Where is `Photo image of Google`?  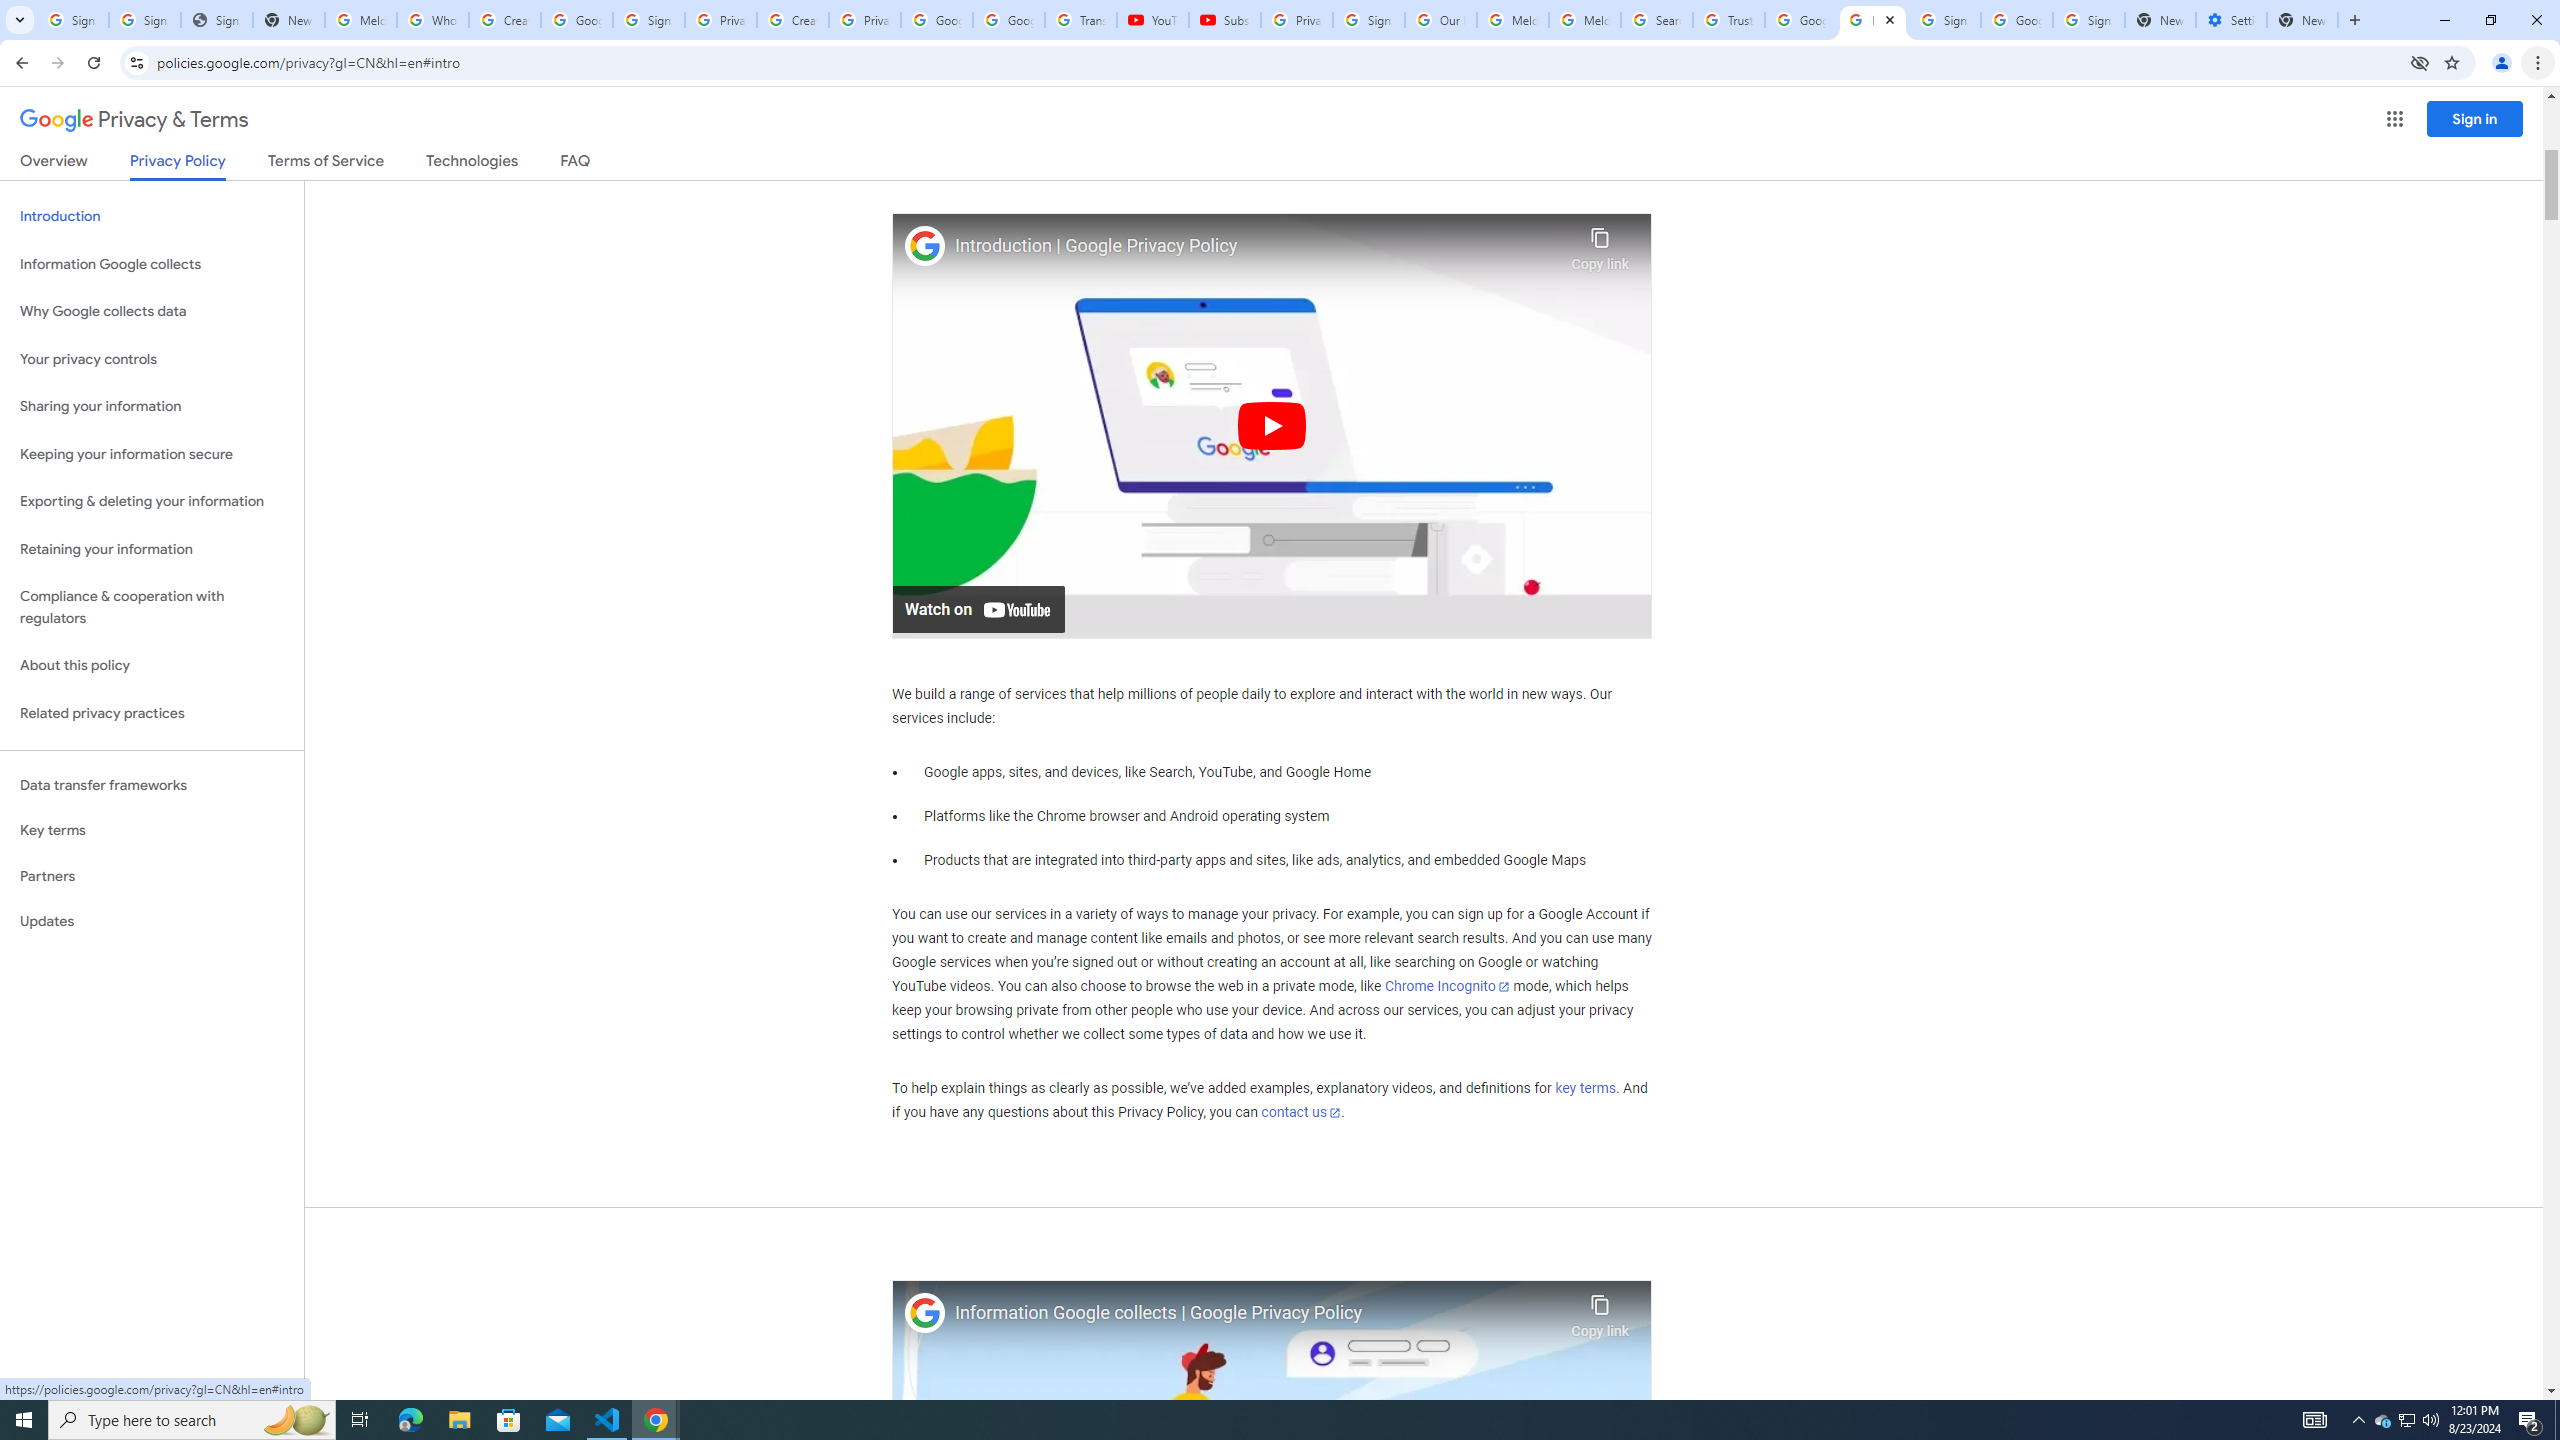 Photo image of Google is located at coordinates (925, 1313).